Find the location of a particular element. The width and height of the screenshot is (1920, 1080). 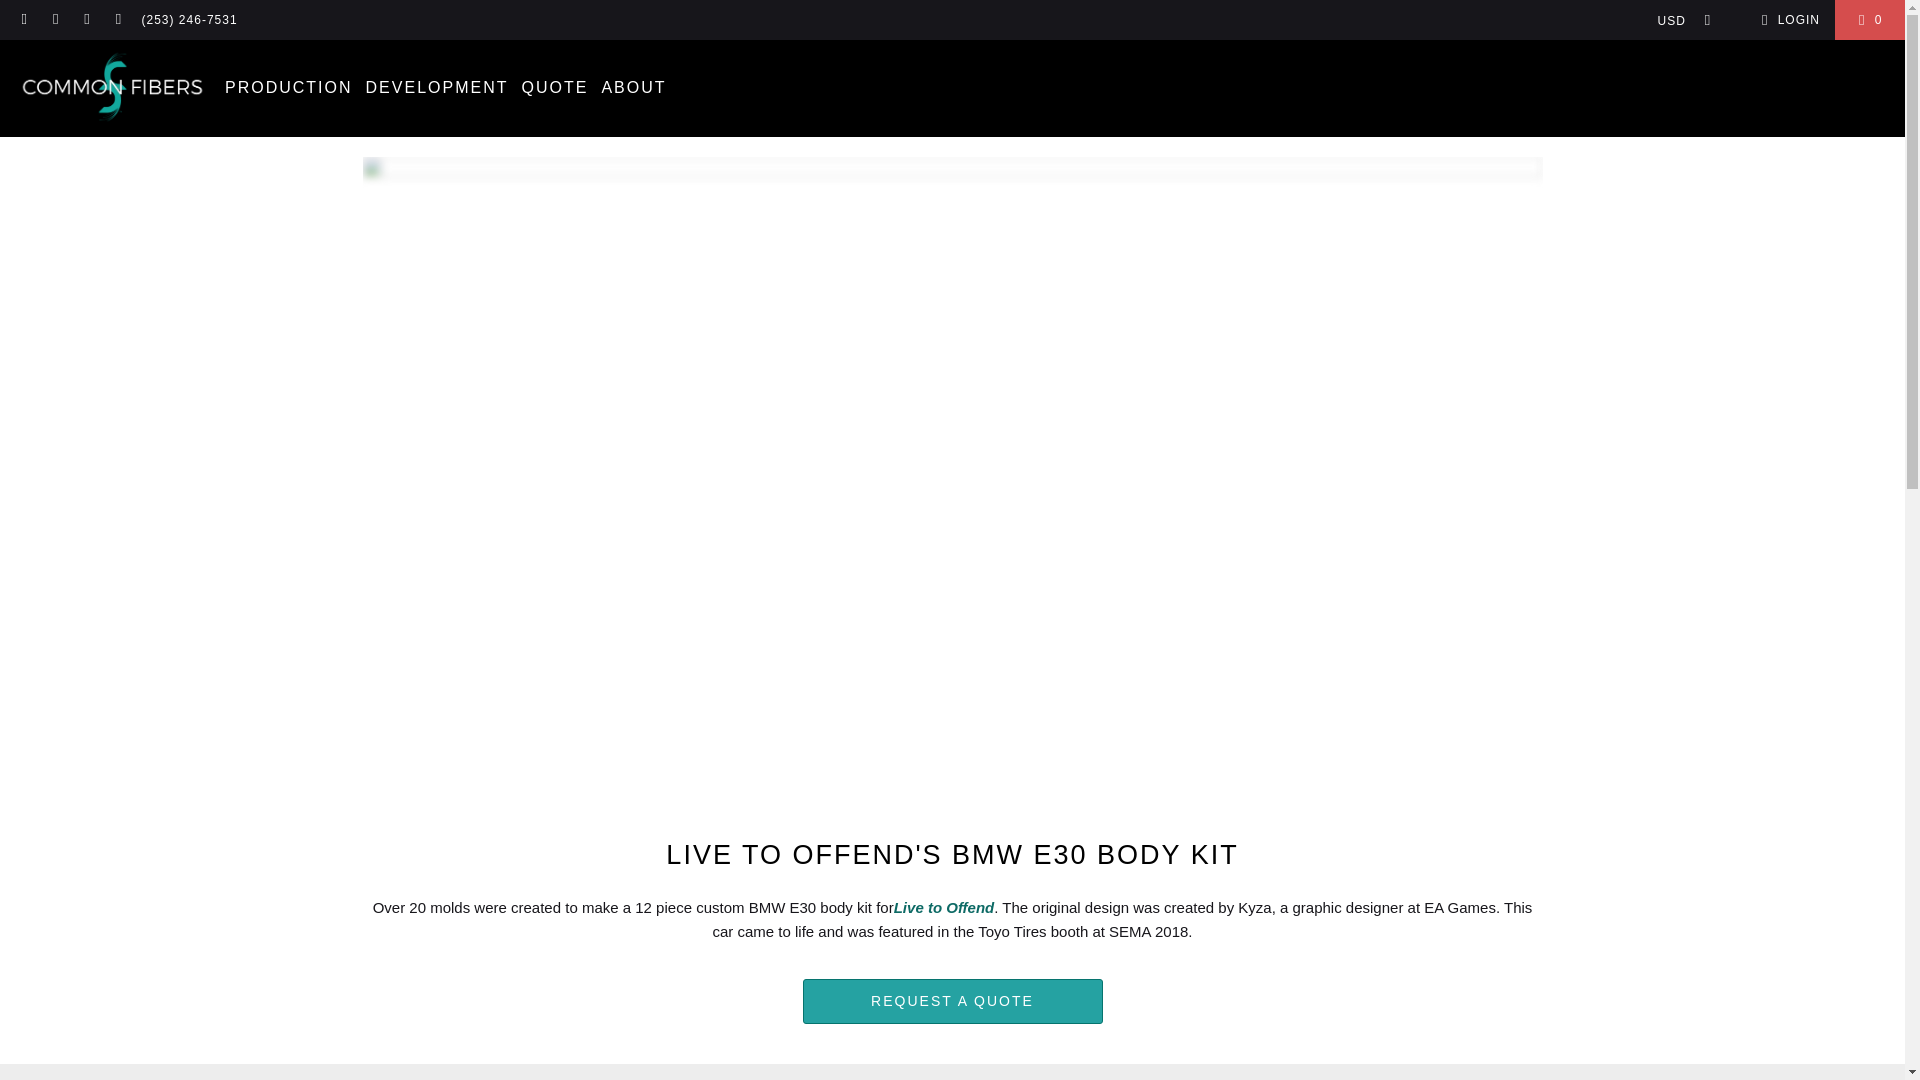

PRODUCTION is located at coordinates (288, 88).